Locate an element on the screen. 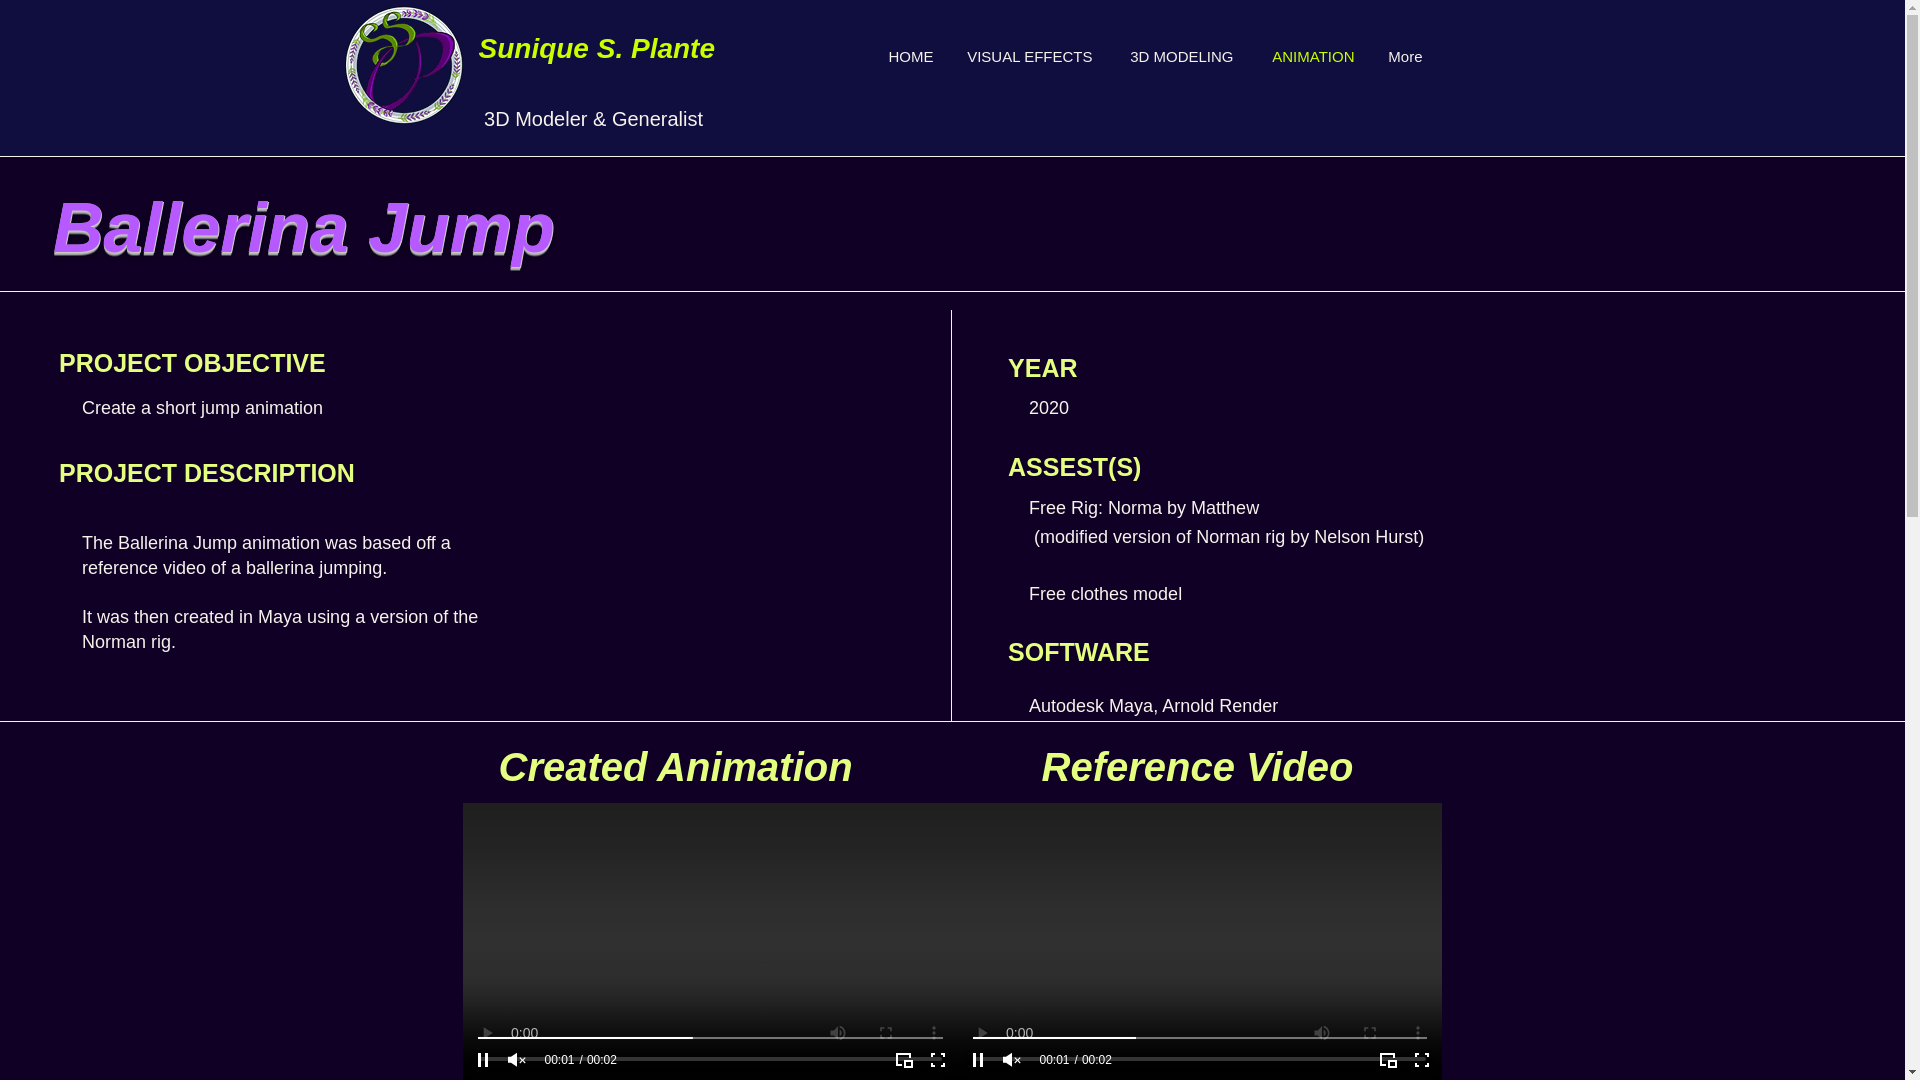 The image size is (1920, 1080). HOME is located at coordinates (908, 56).